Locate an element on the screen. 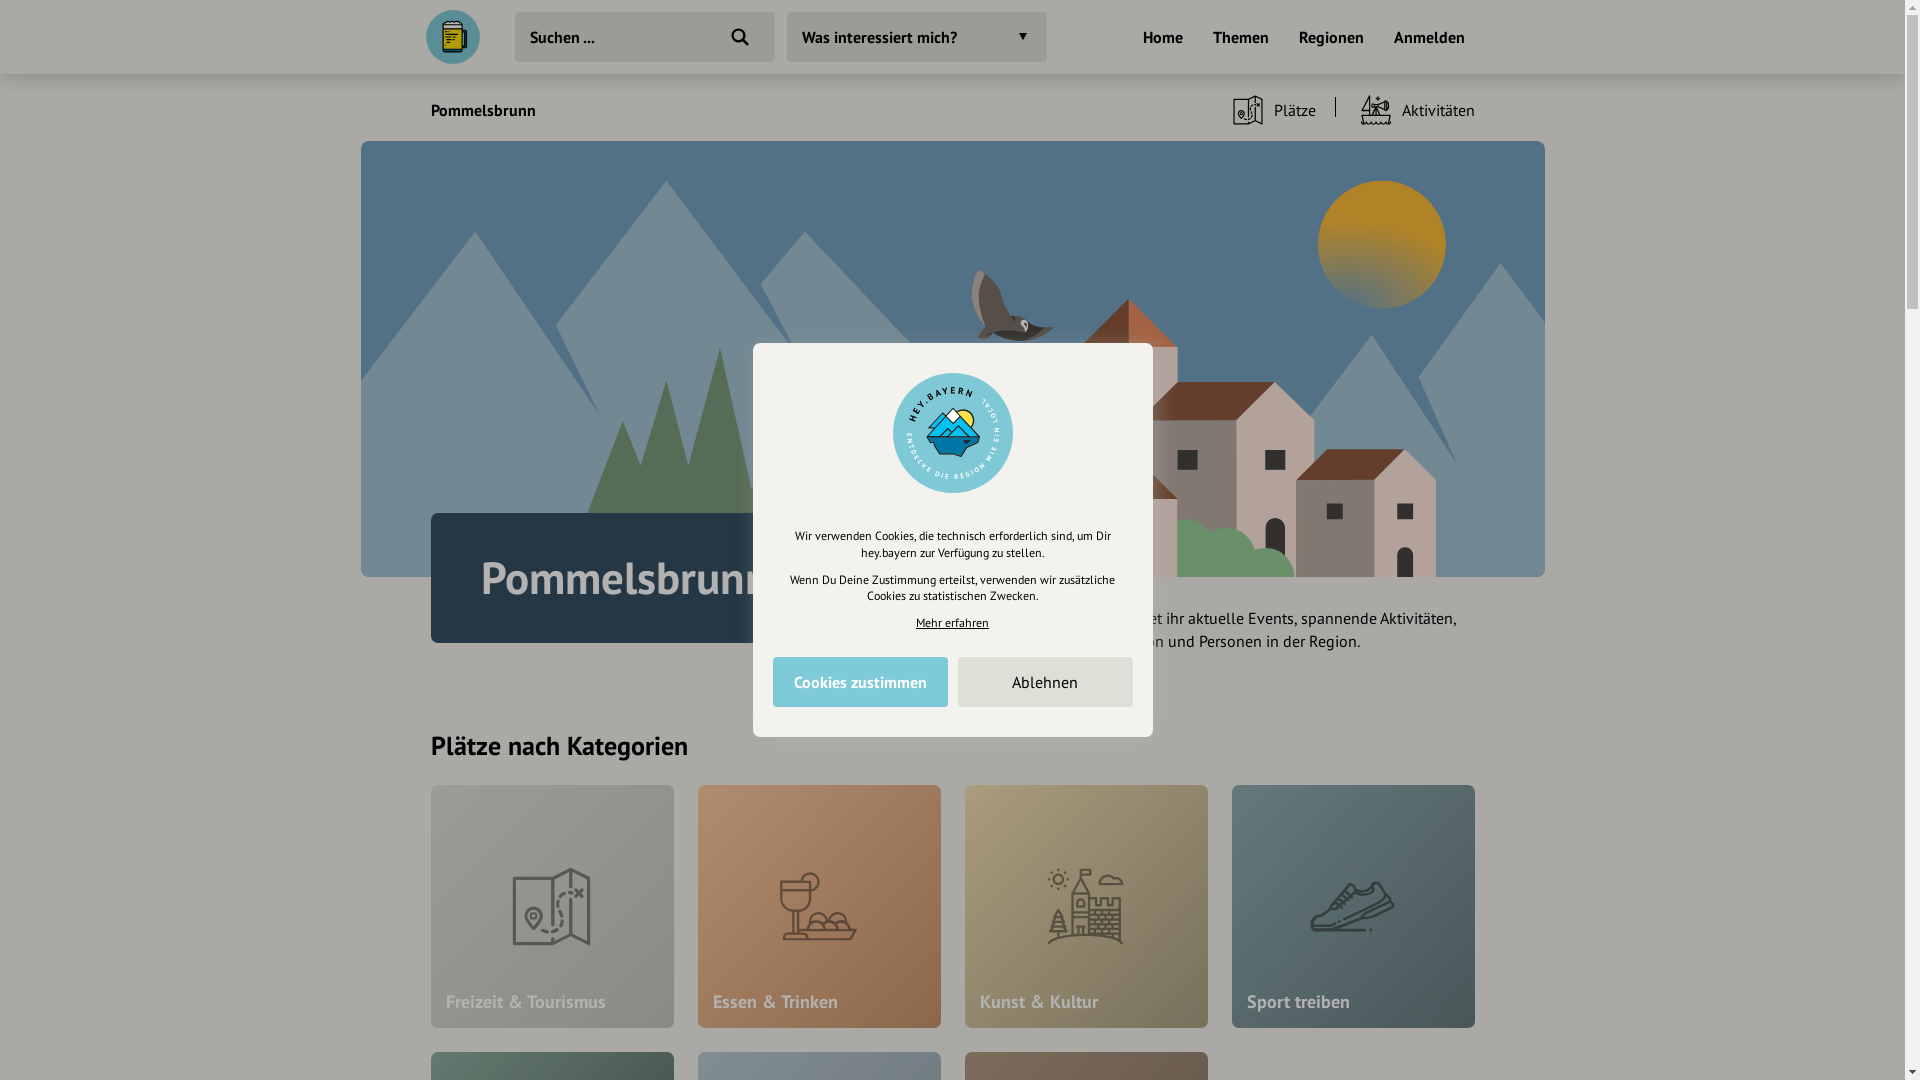 The image size is (1920, 1080). Sport treiben is located at coordinates (1354, 906).